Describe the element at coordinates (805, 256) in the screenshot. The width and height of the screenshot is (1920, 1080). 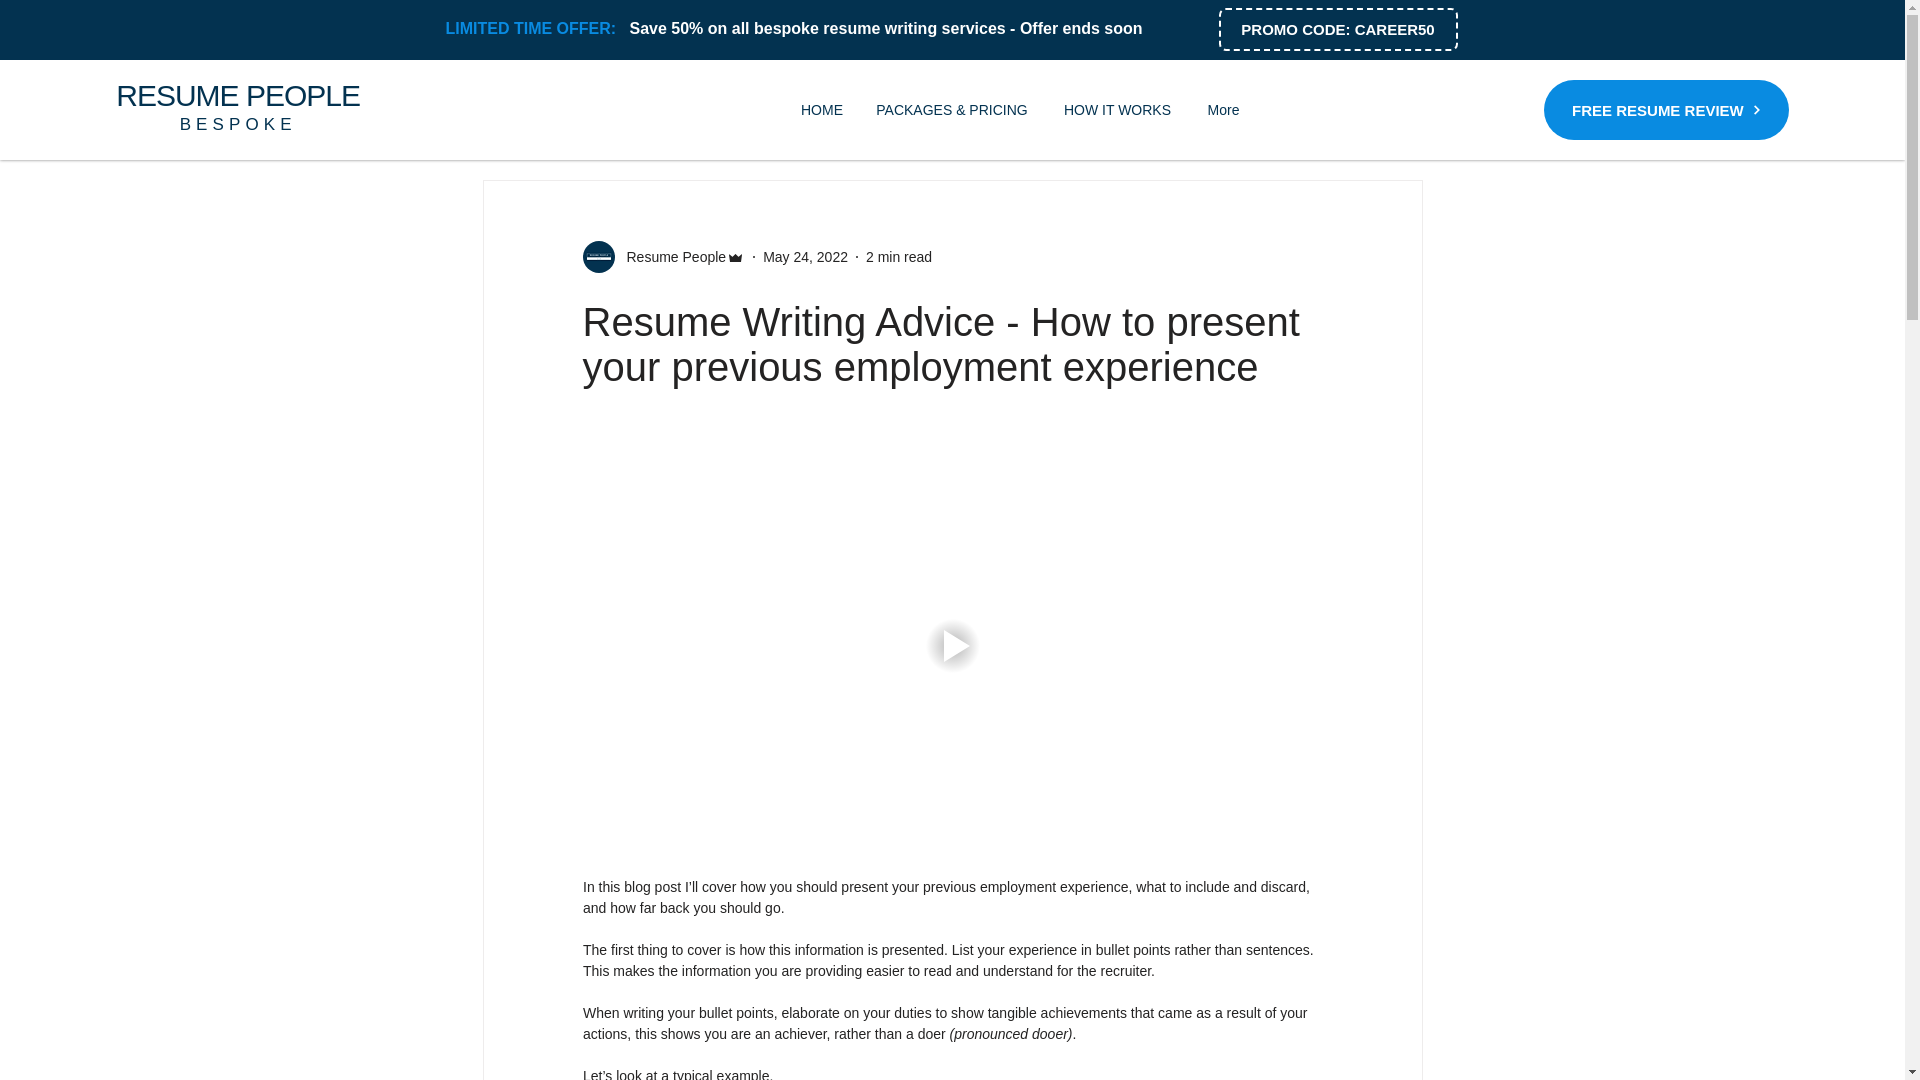
I see `May 24, 2022` at that location.